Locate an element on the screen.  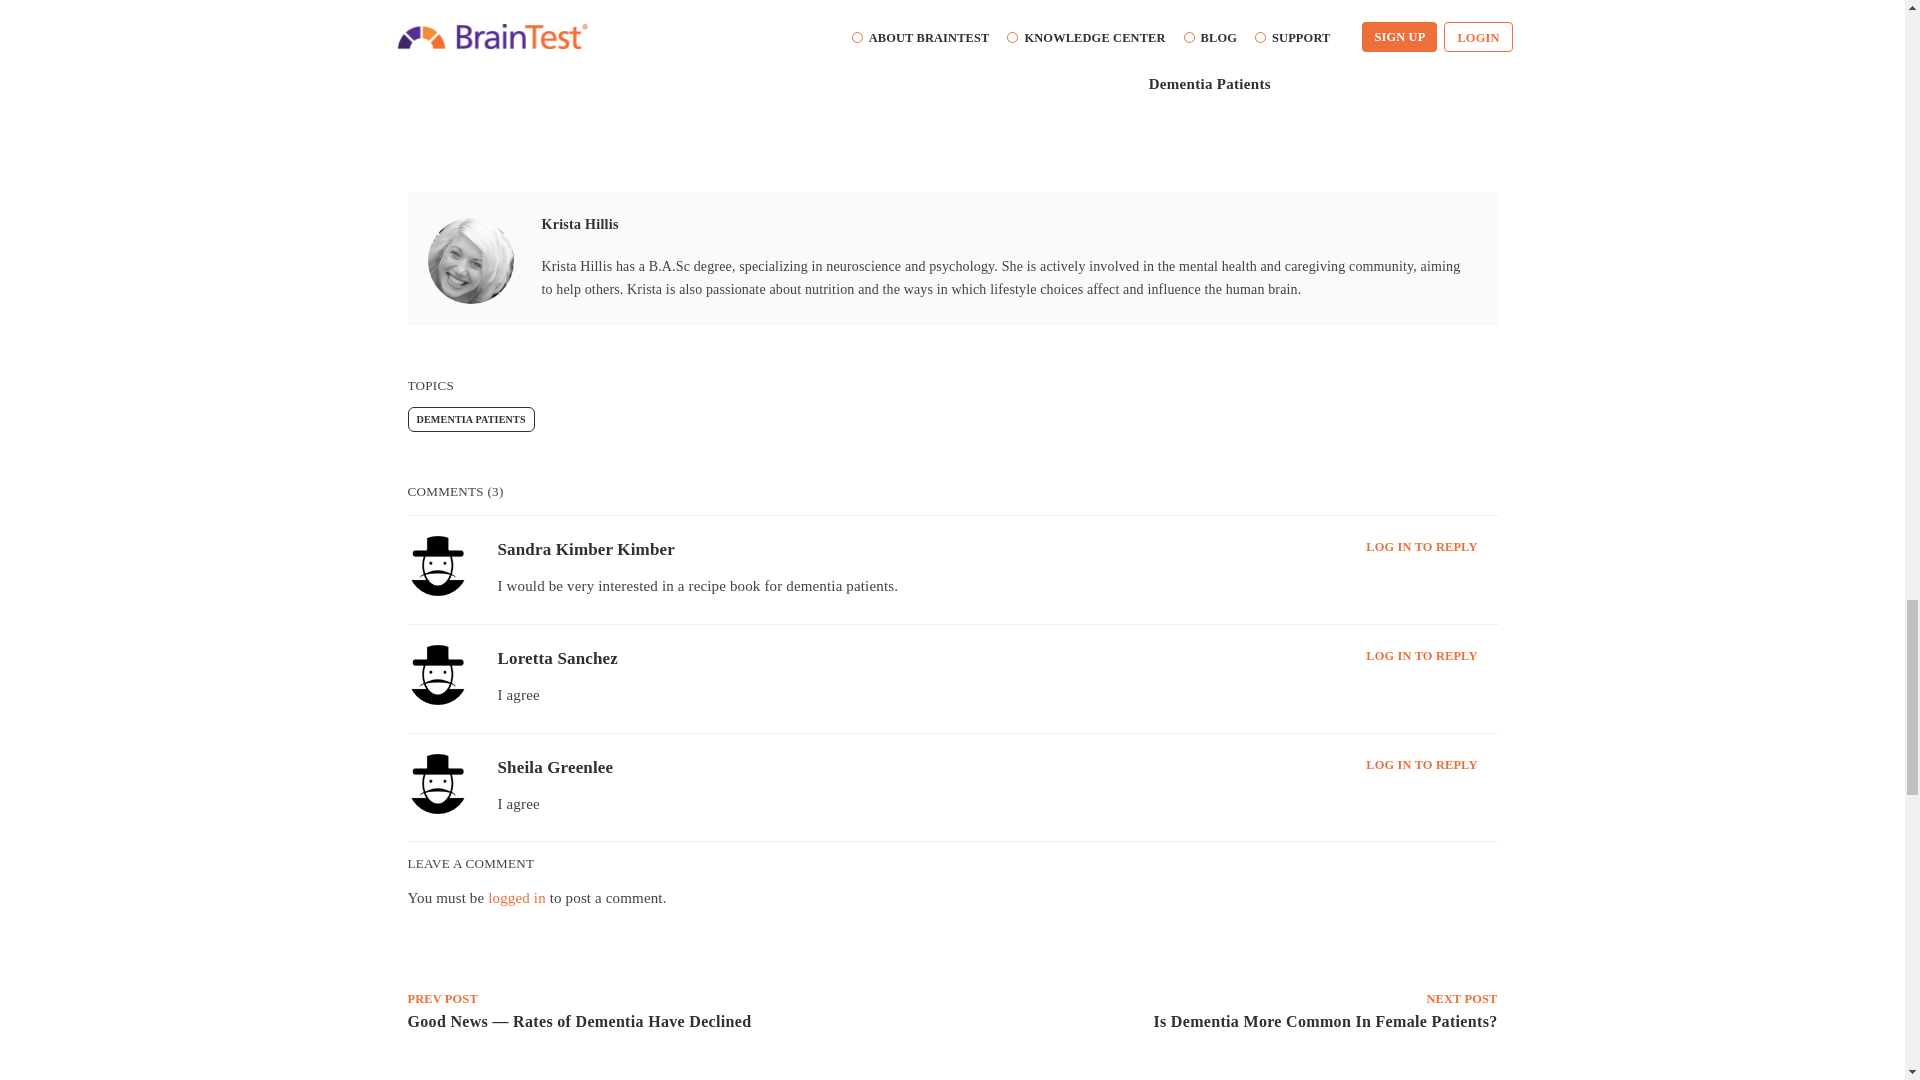
Author: Krista Hillis is located at coordinates (580, 224).